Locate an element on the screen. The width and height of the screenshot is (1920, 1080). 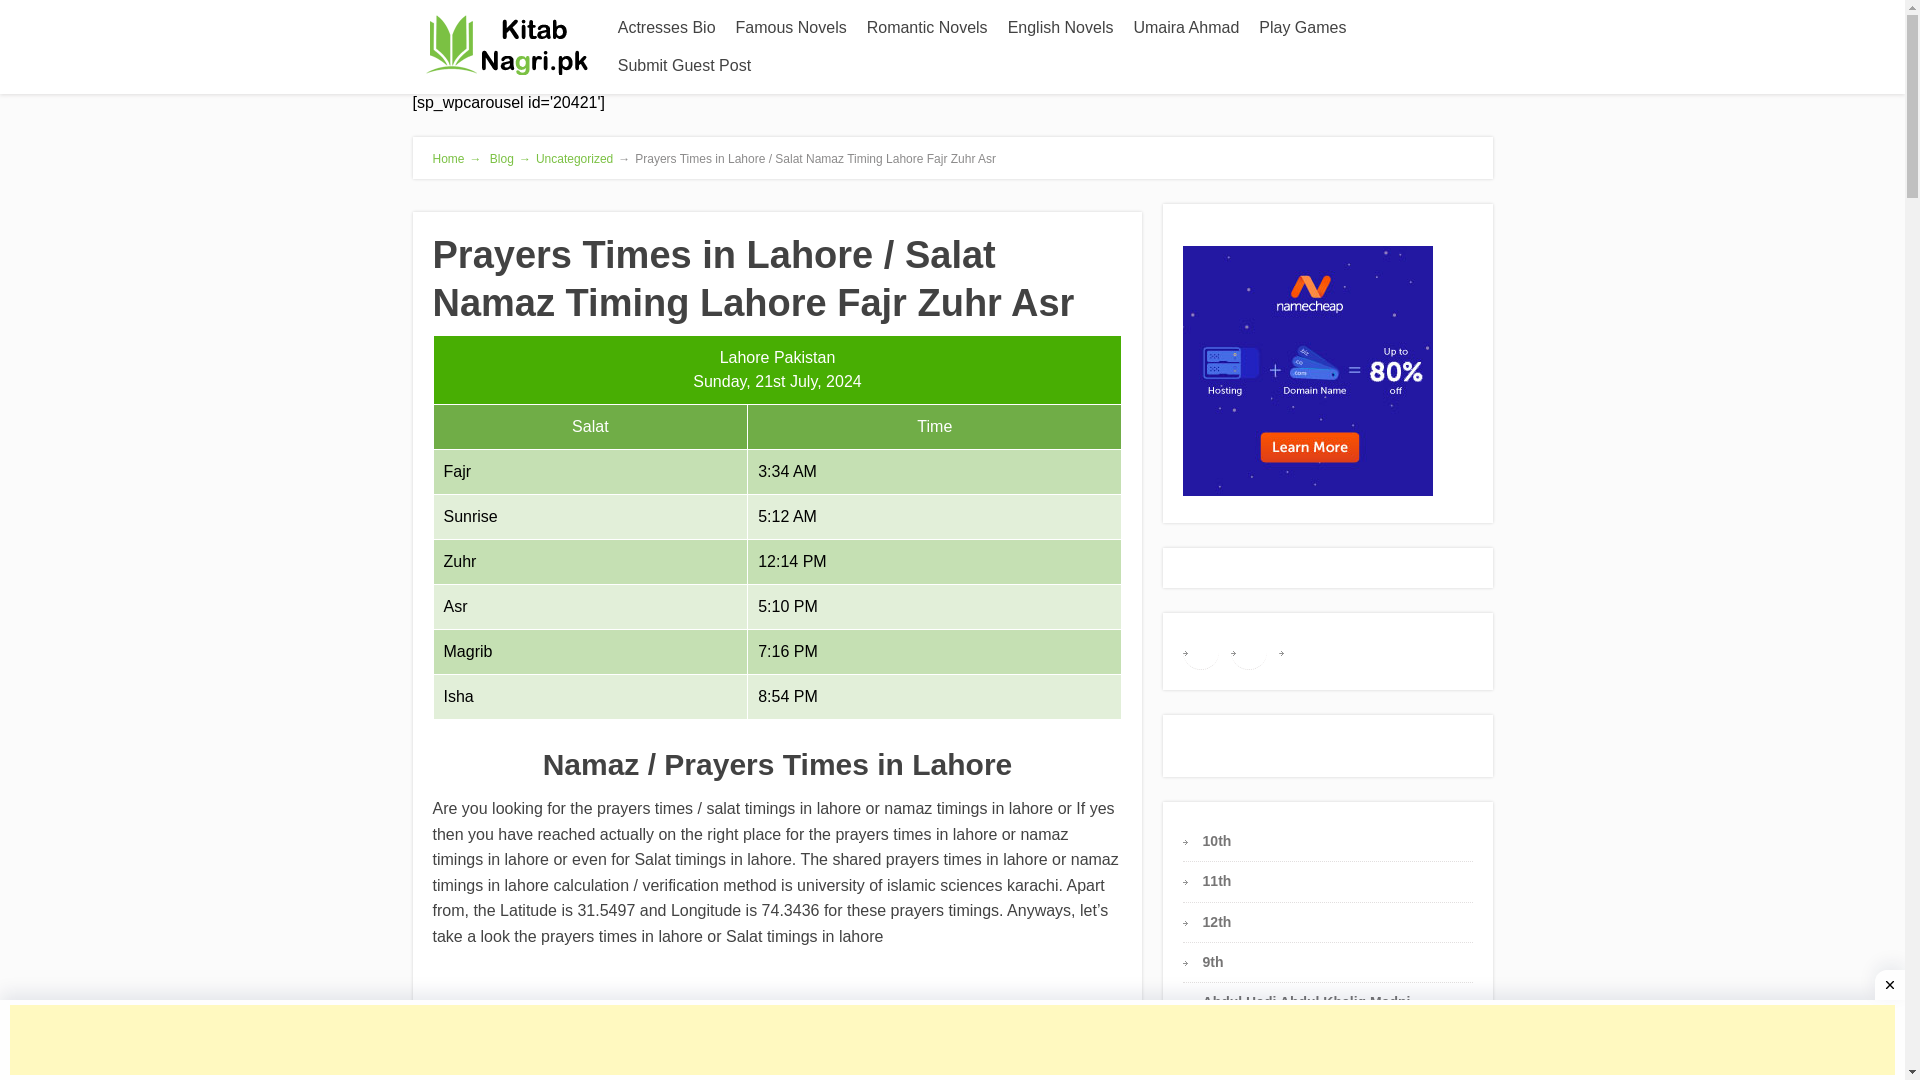
Uncategorized is located at coordinates (574, 159).